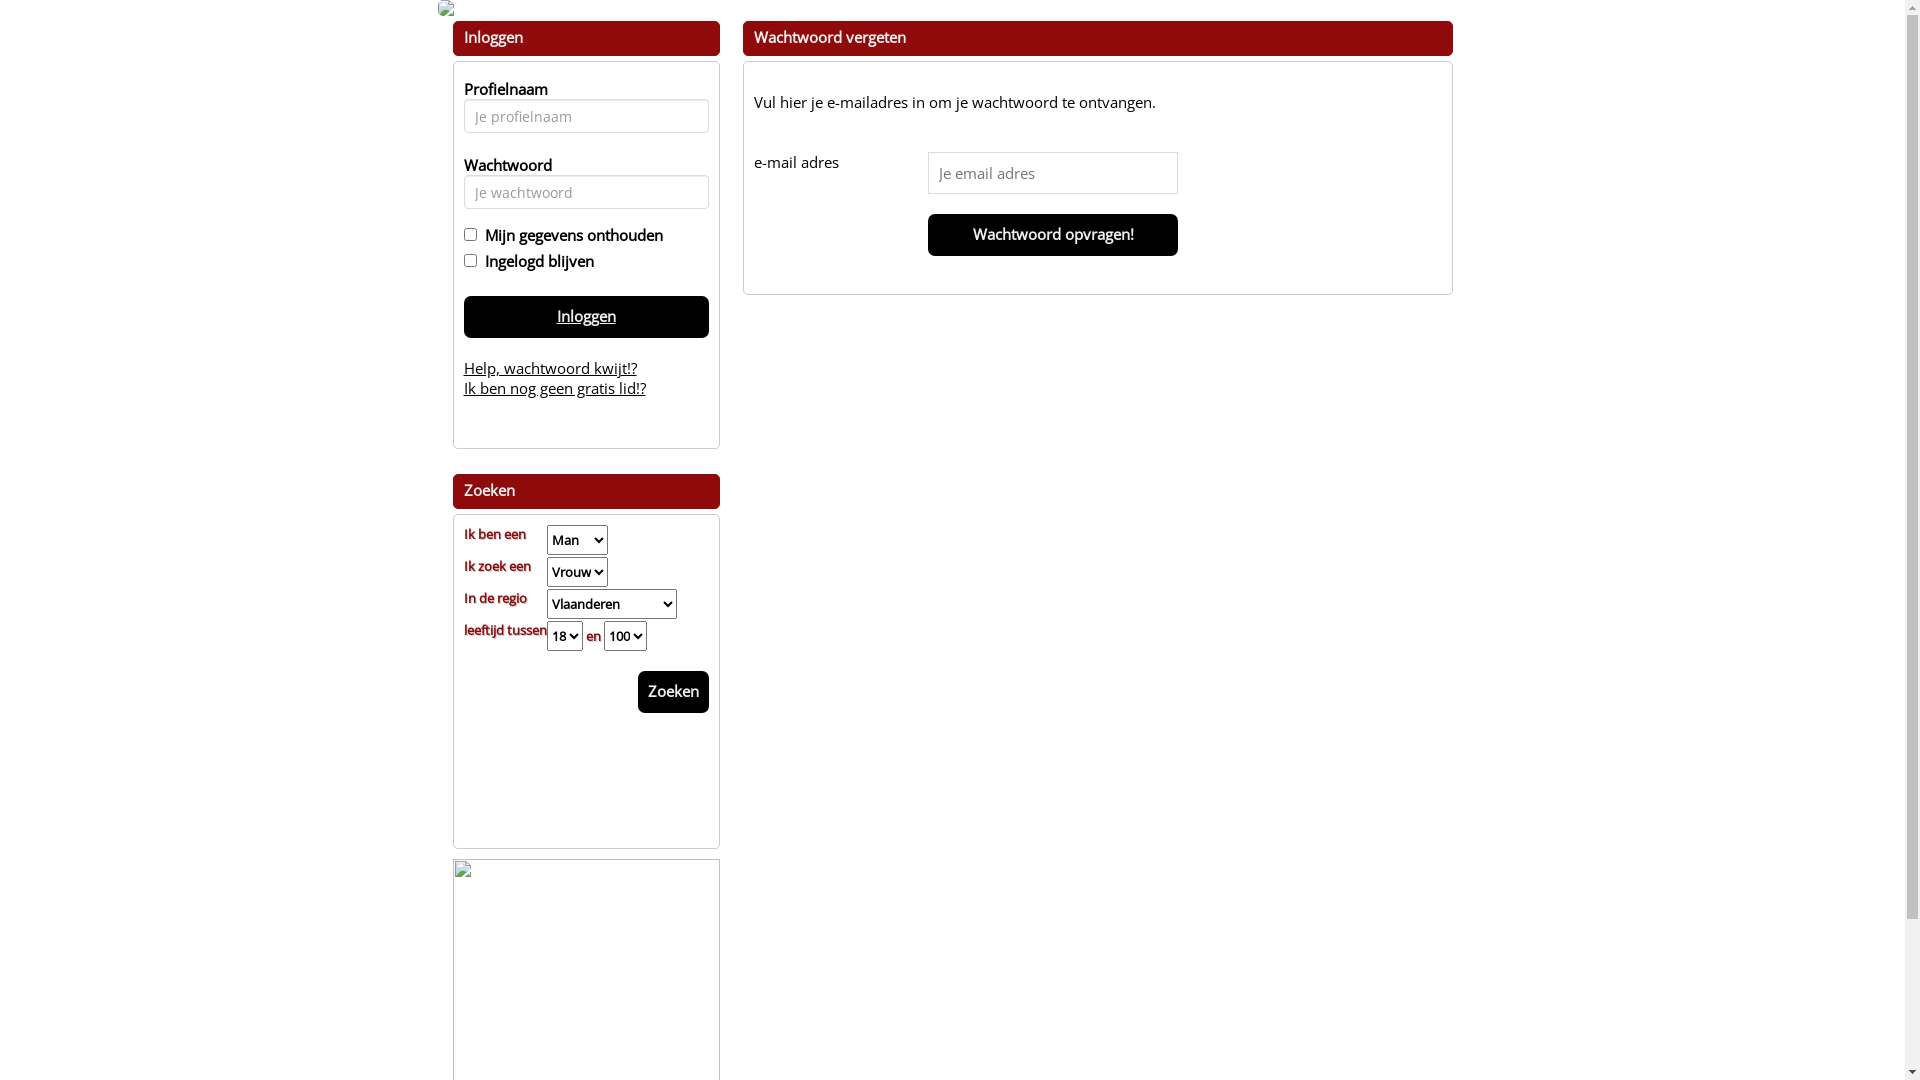 The height and width of the screenshot is (1080, 1920). What do you see at coordinates (555, 388) in the screenshot?
I see `Ik ben nog geen gratis lid!?` at bounding box center [555, 388].